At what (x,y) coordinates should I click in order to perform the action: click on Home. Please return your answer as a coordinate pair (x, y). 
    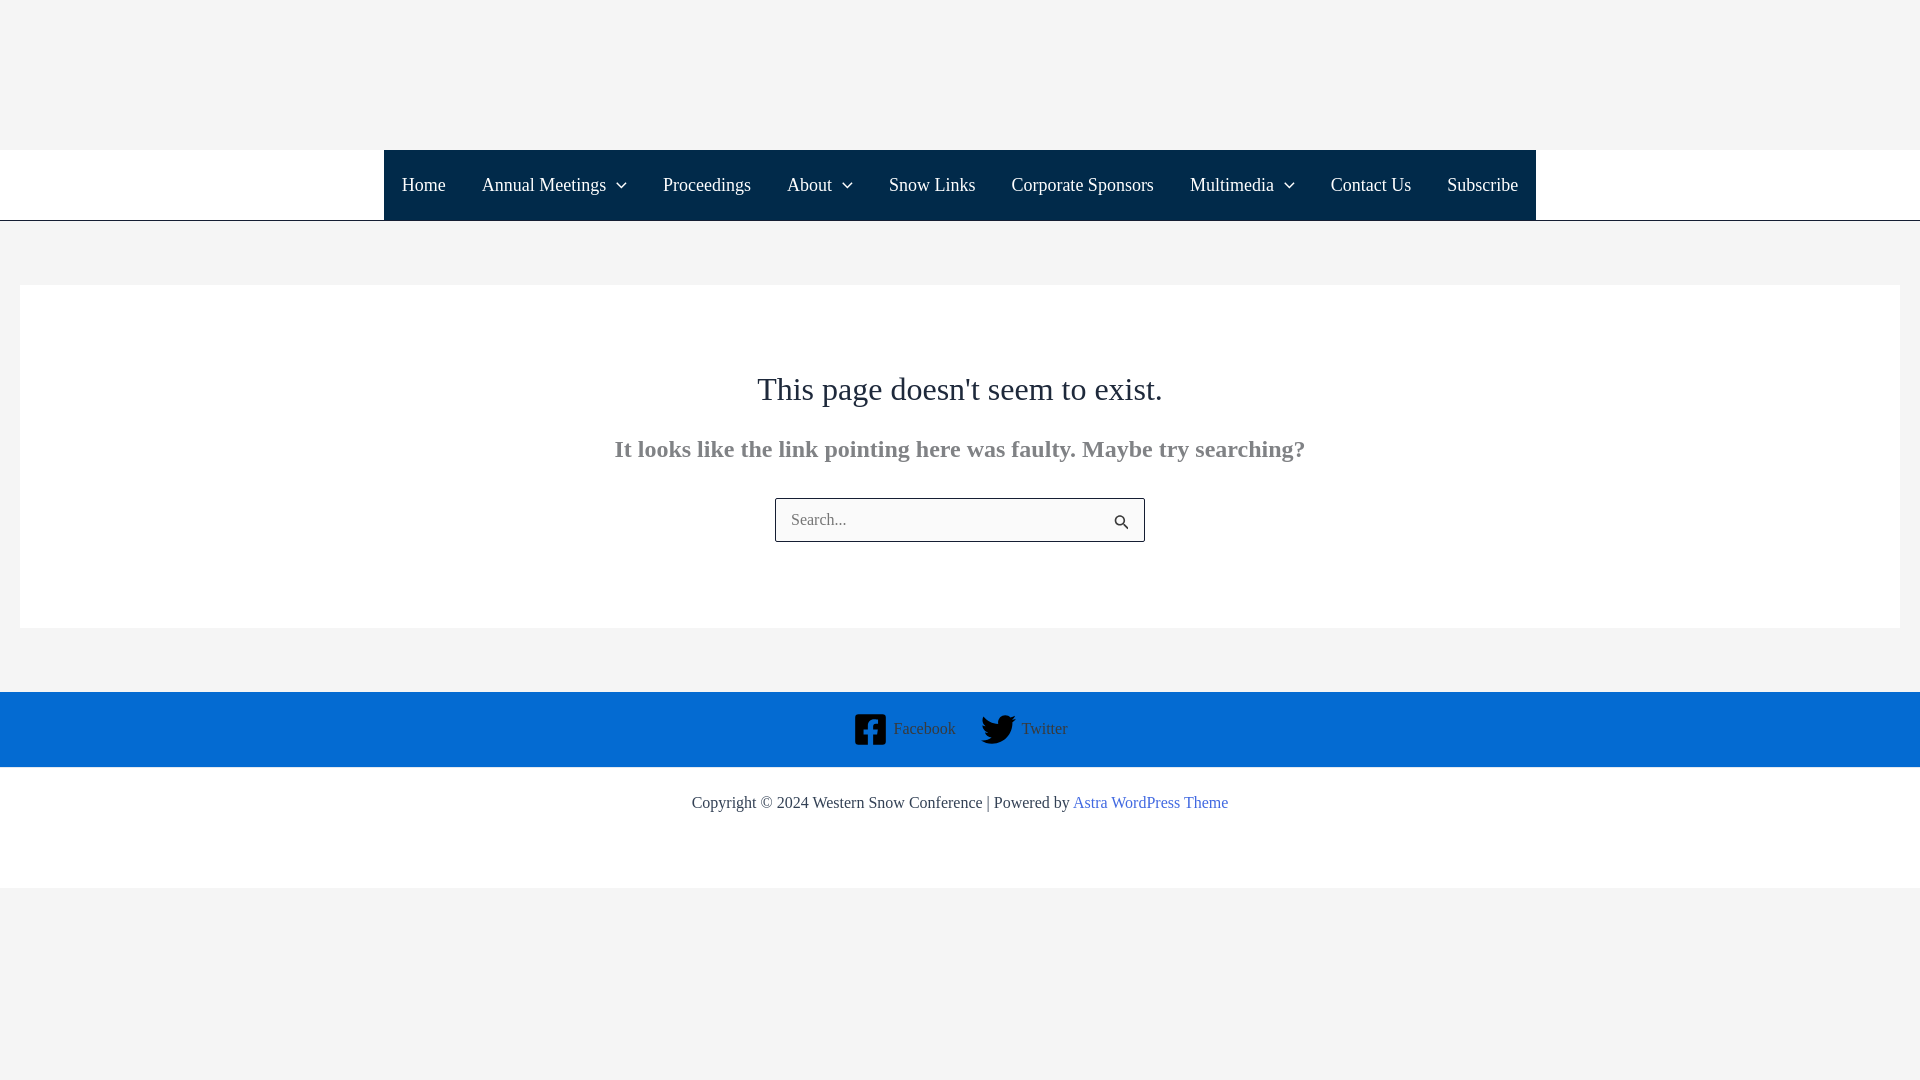
    Looking at the image, I should click on (424, 185).